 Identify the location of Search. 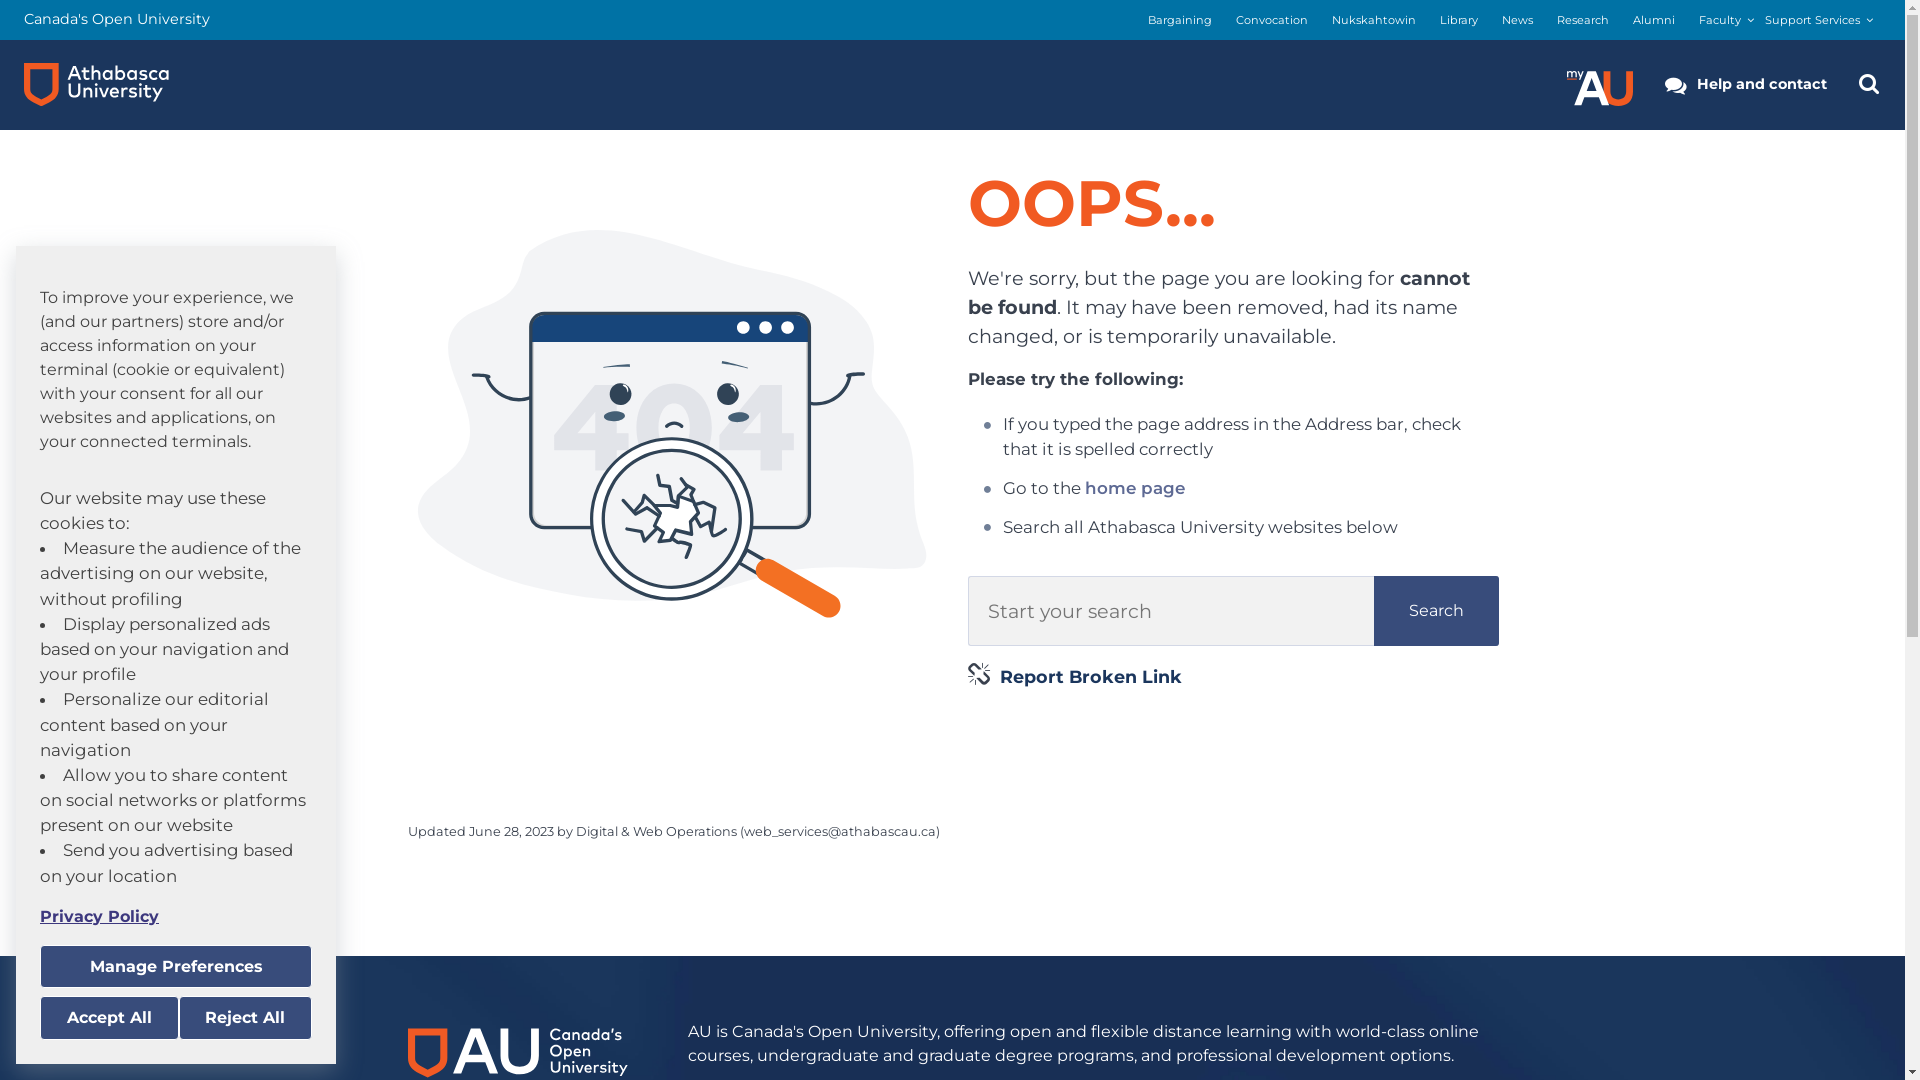
(1436, 611).